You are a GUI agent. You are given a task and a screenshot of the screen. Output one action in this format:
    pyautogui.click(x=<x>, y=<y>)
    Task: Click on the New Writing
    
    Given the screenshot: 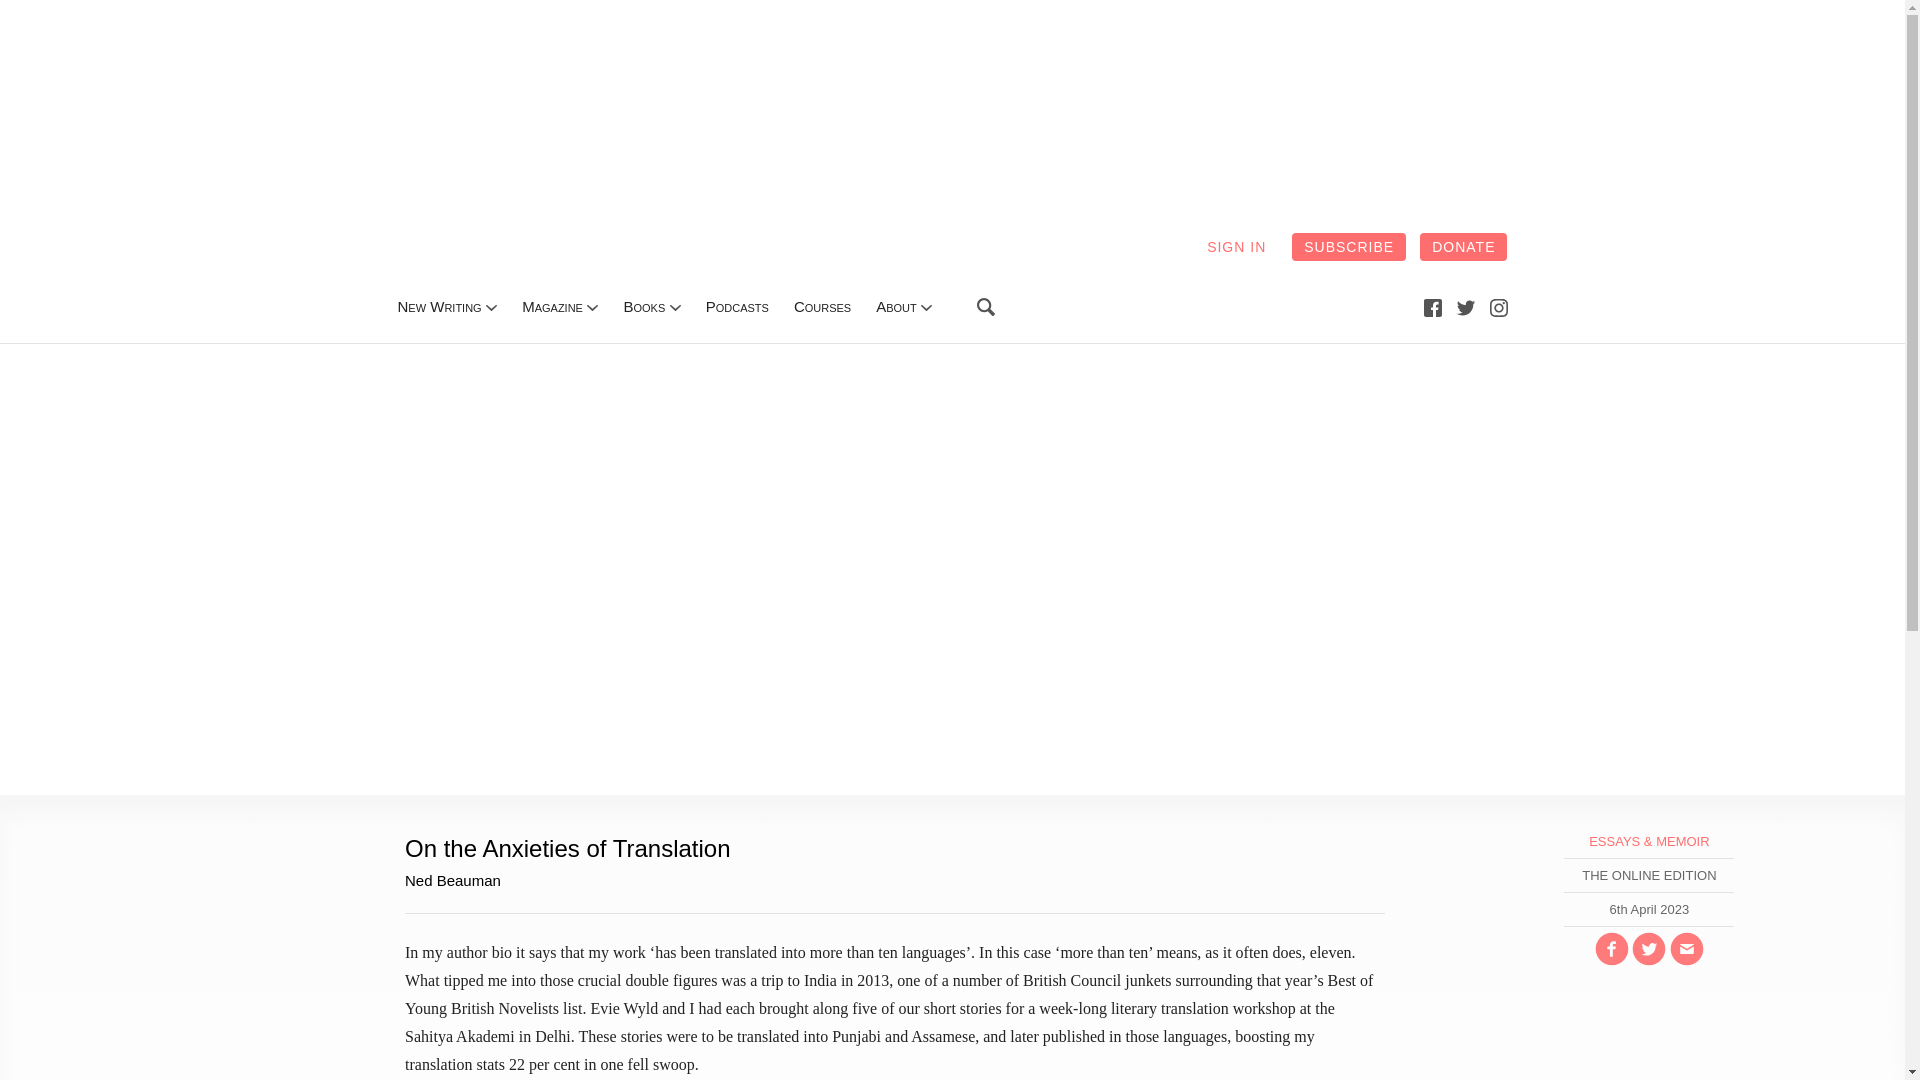 What is the action you would take?
    pyautogui.click(x=439, y=306)
    